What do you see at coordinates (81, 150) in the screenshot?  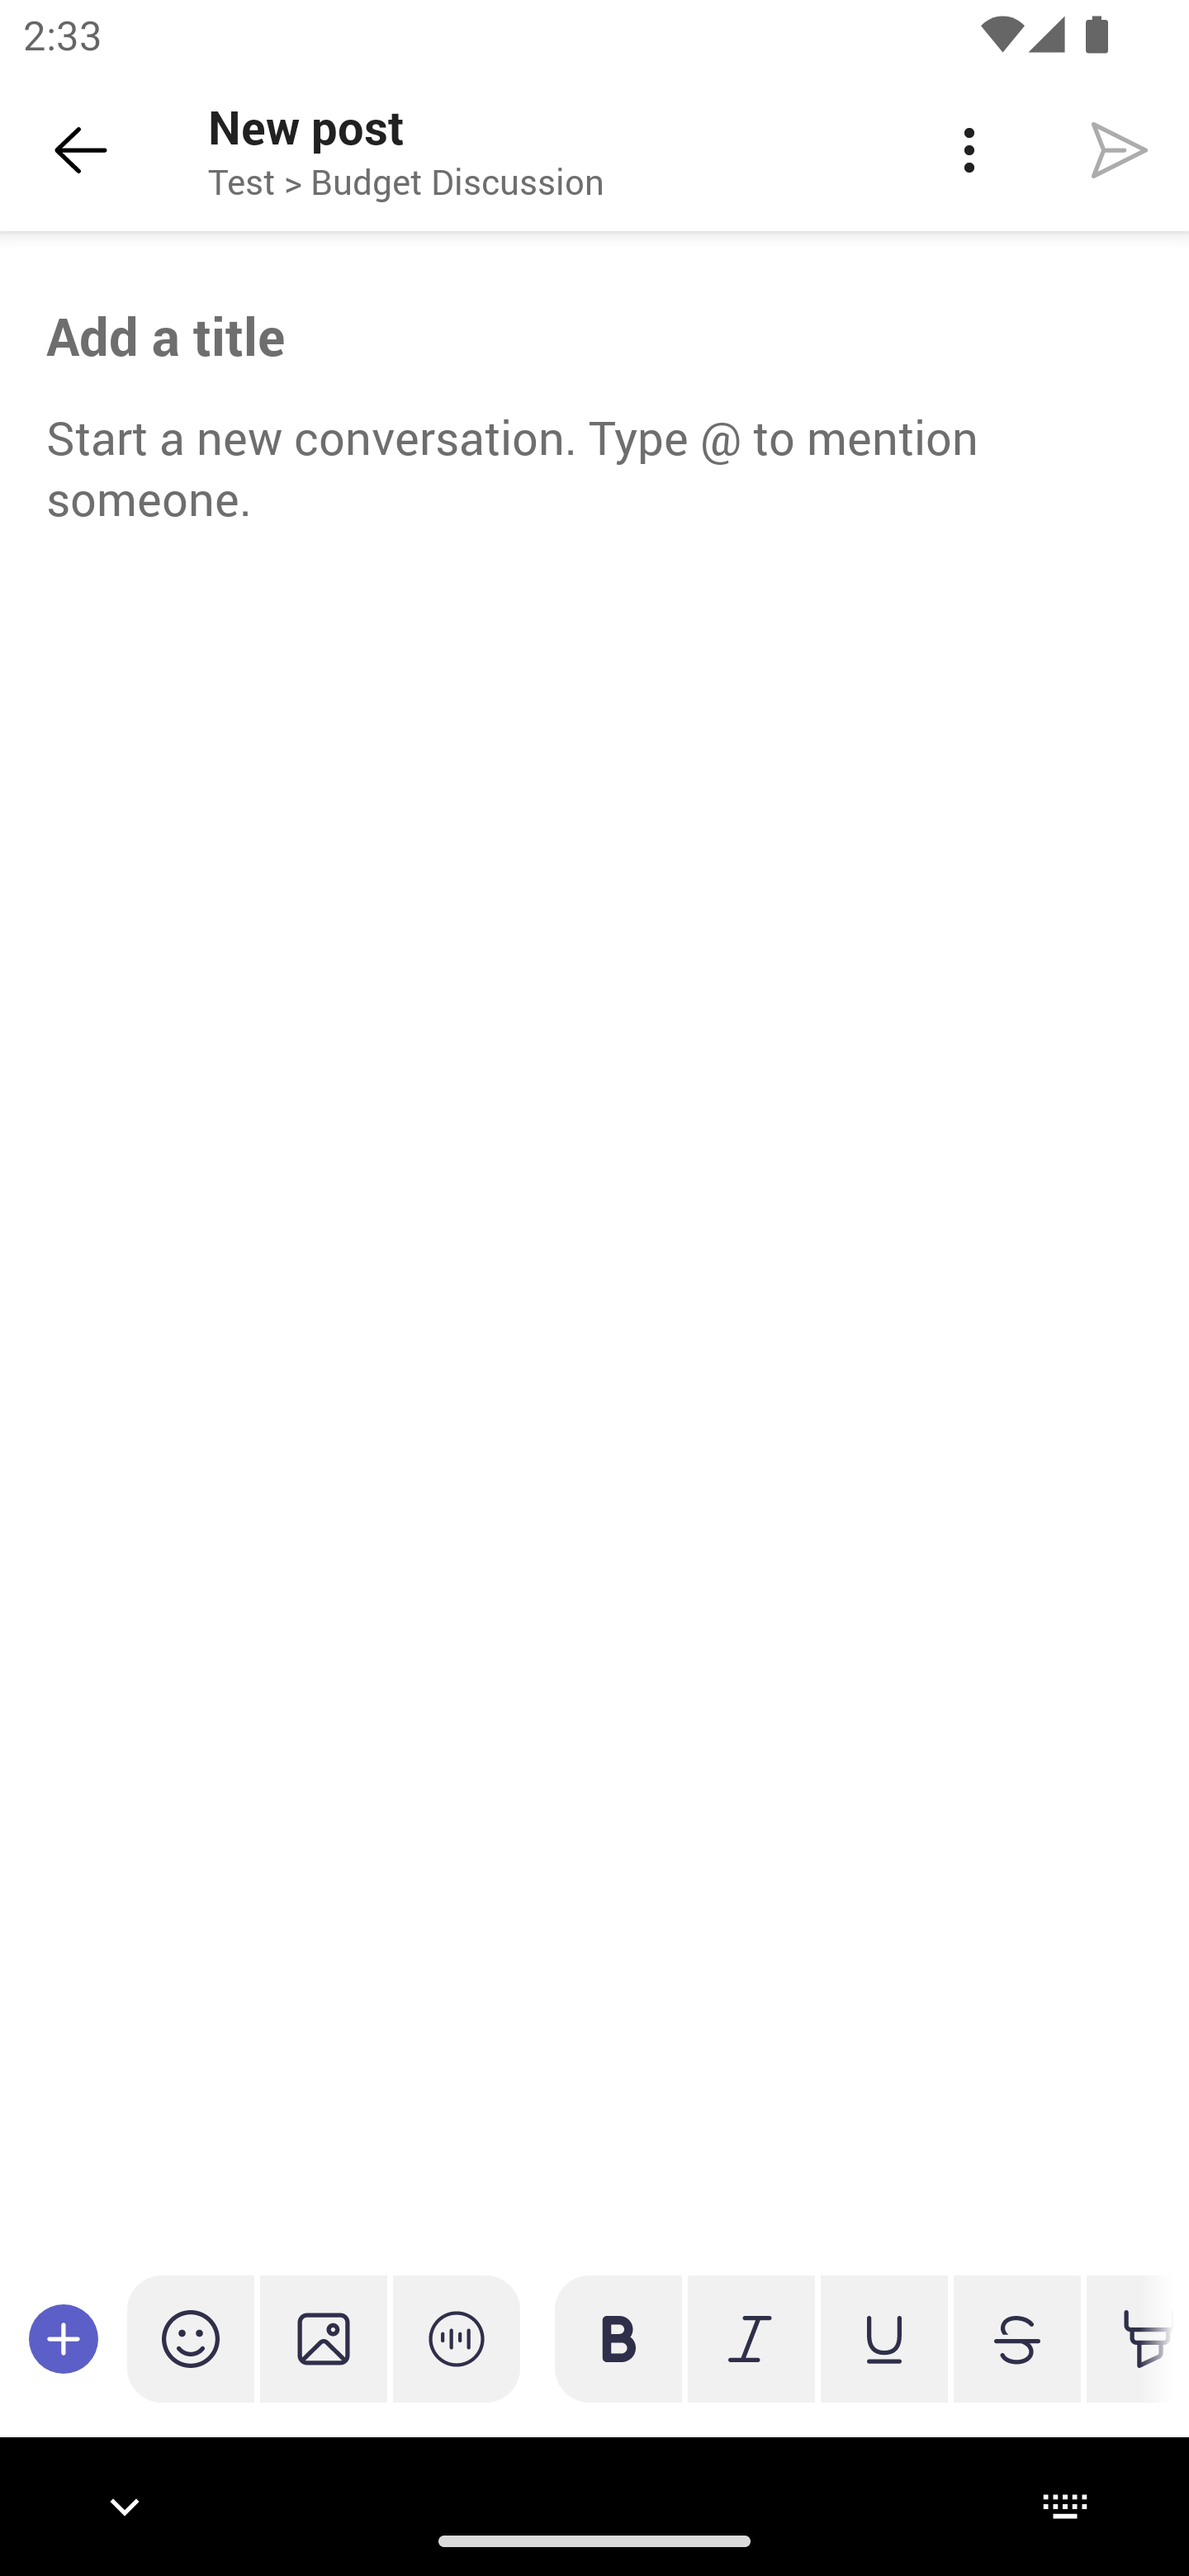 I see `Back` at bounding box center [81, 150].